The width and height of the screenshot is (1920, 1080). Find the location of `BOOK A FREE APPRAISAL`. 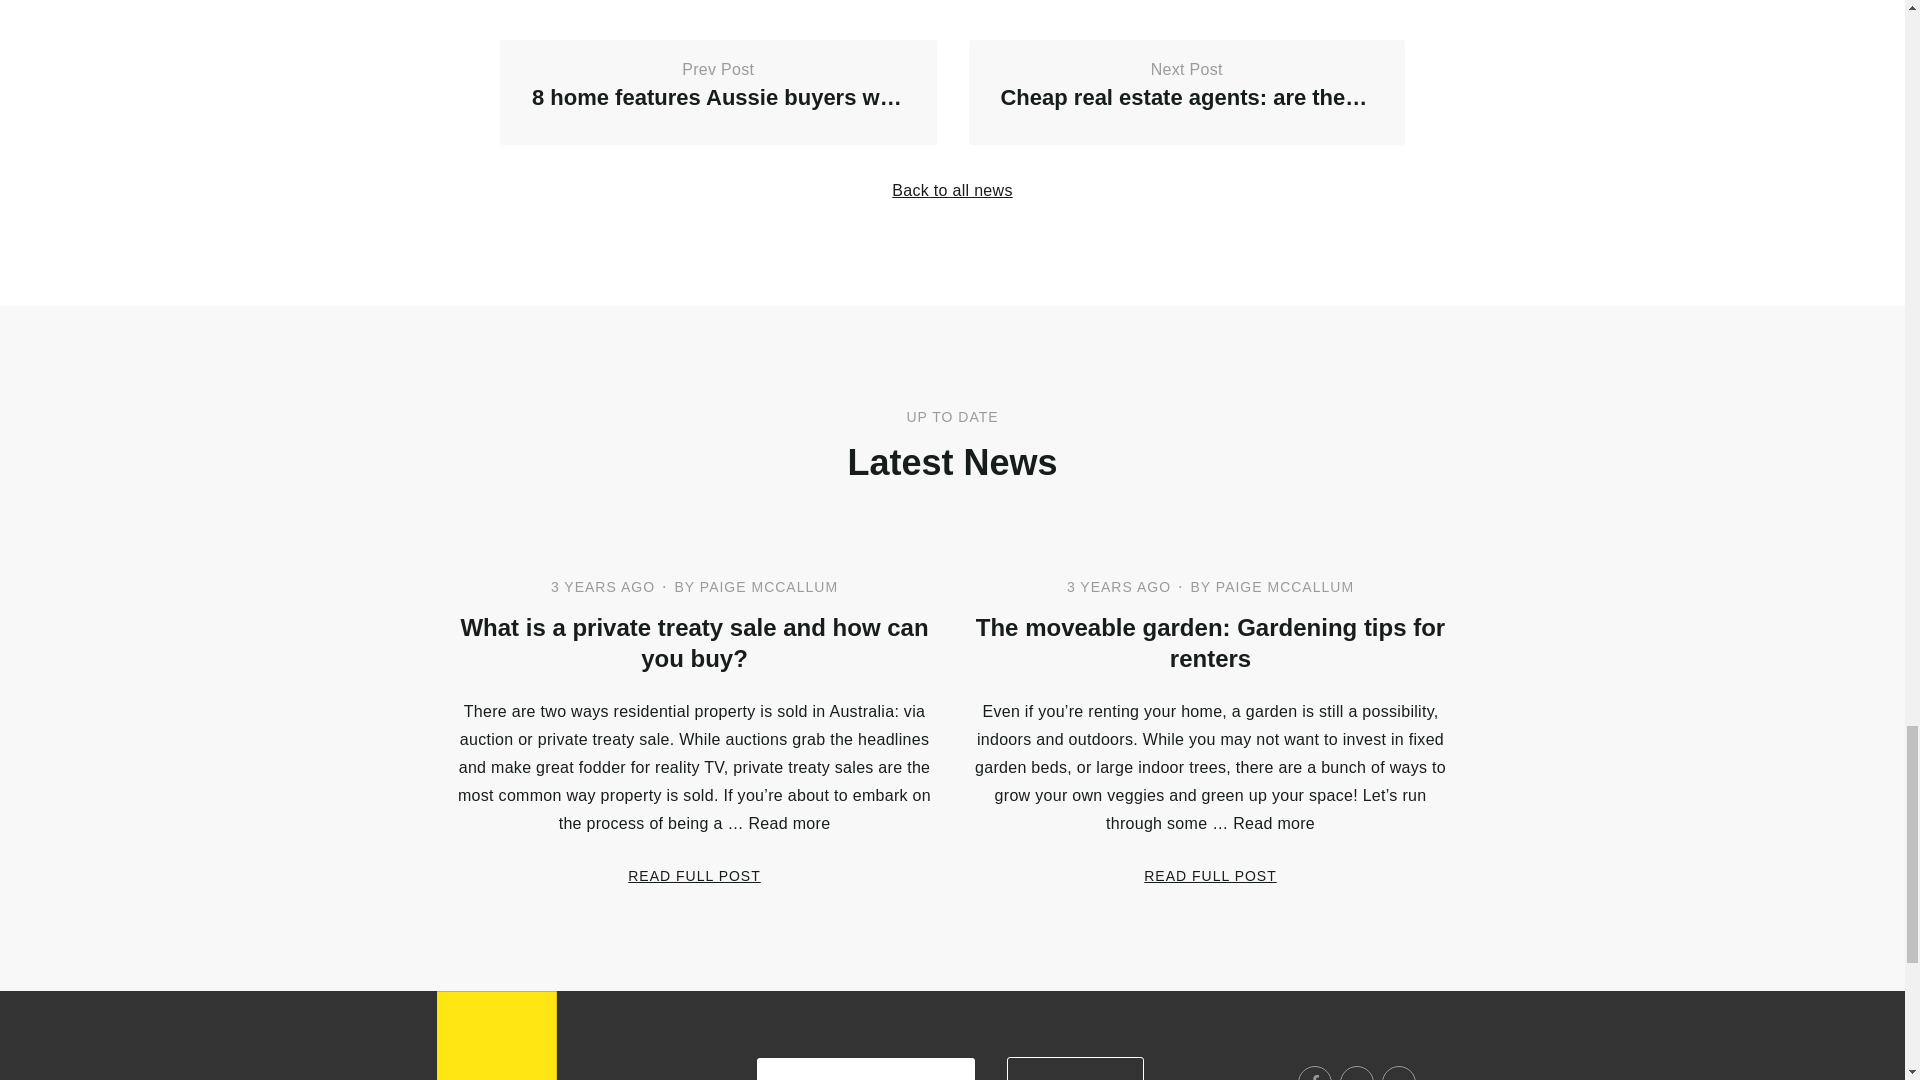

BOOK A FREE APPRAISAL is located at coordinates (864, 1069).